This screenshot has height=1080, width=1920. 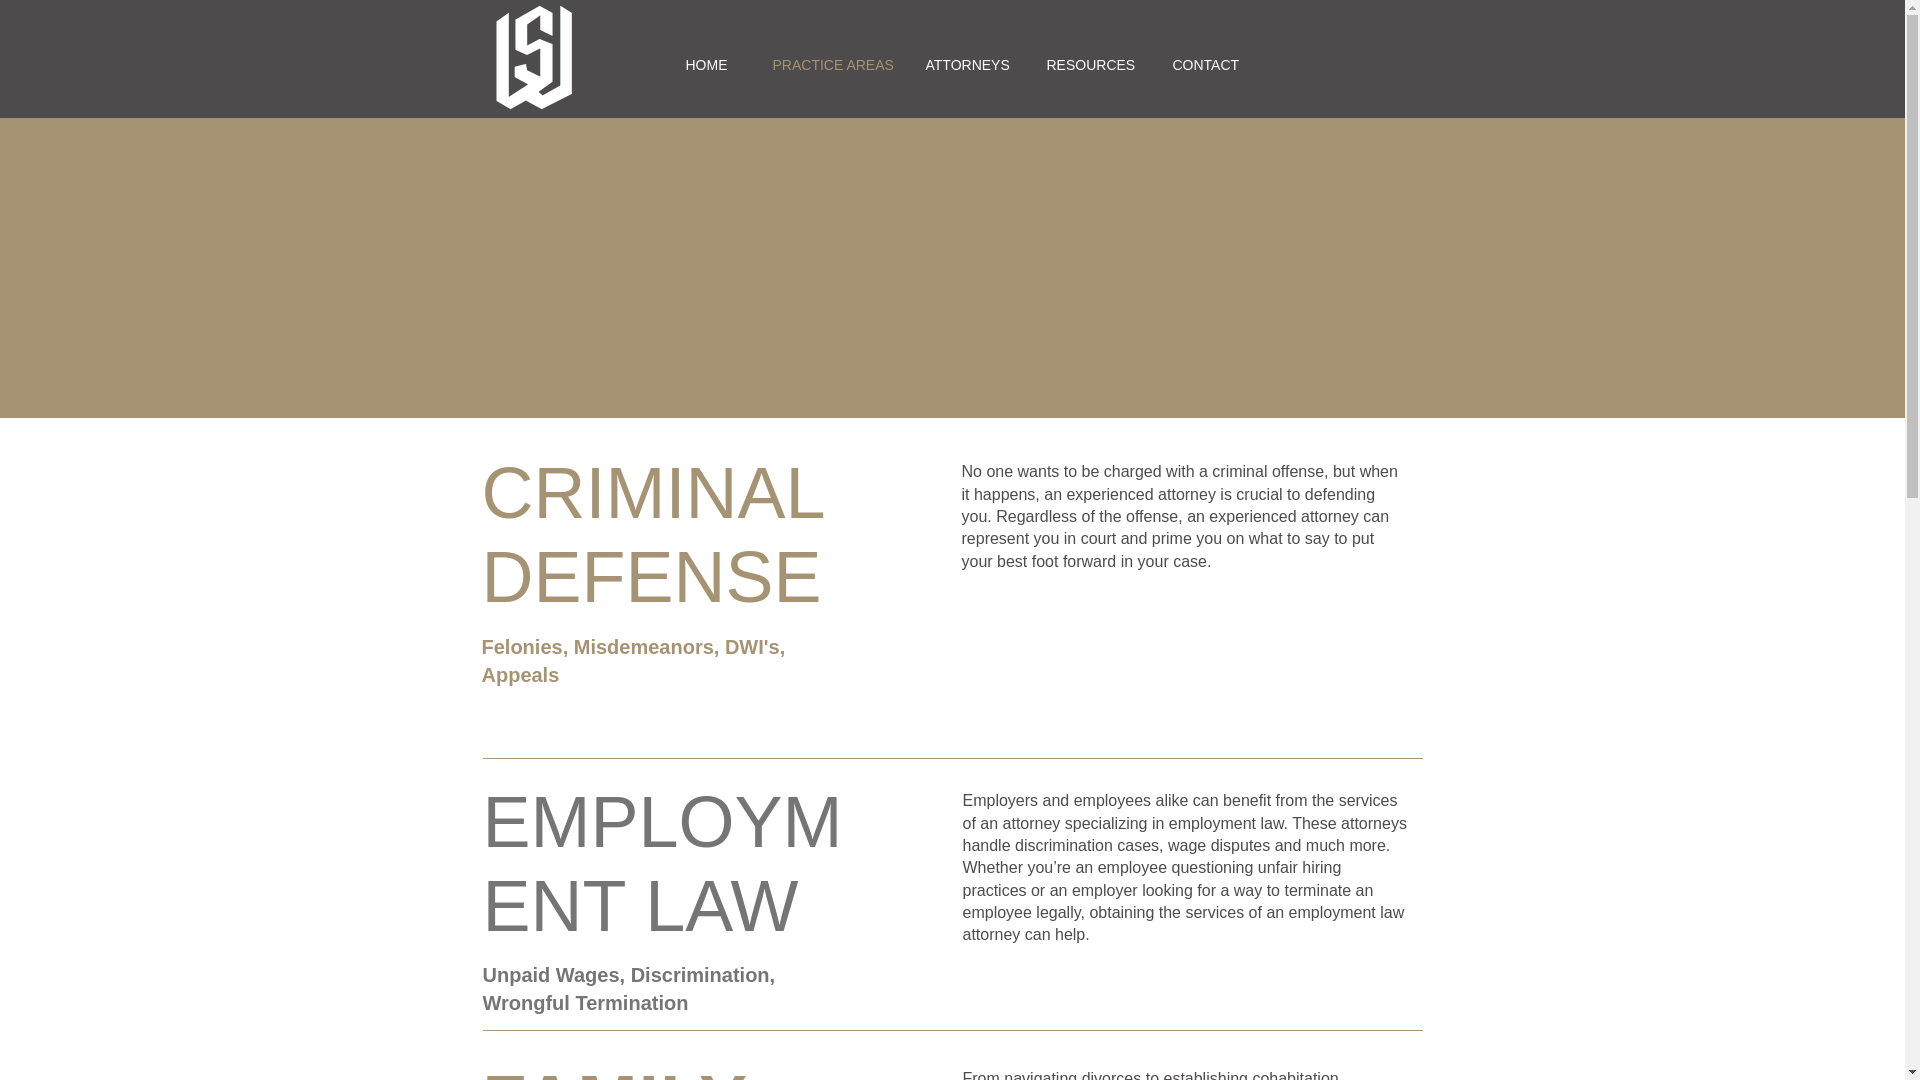 What do you see at coordinates (1084, 64) in the screenshot?
I see `RESOURCES` at bounding box center [1084, 64].